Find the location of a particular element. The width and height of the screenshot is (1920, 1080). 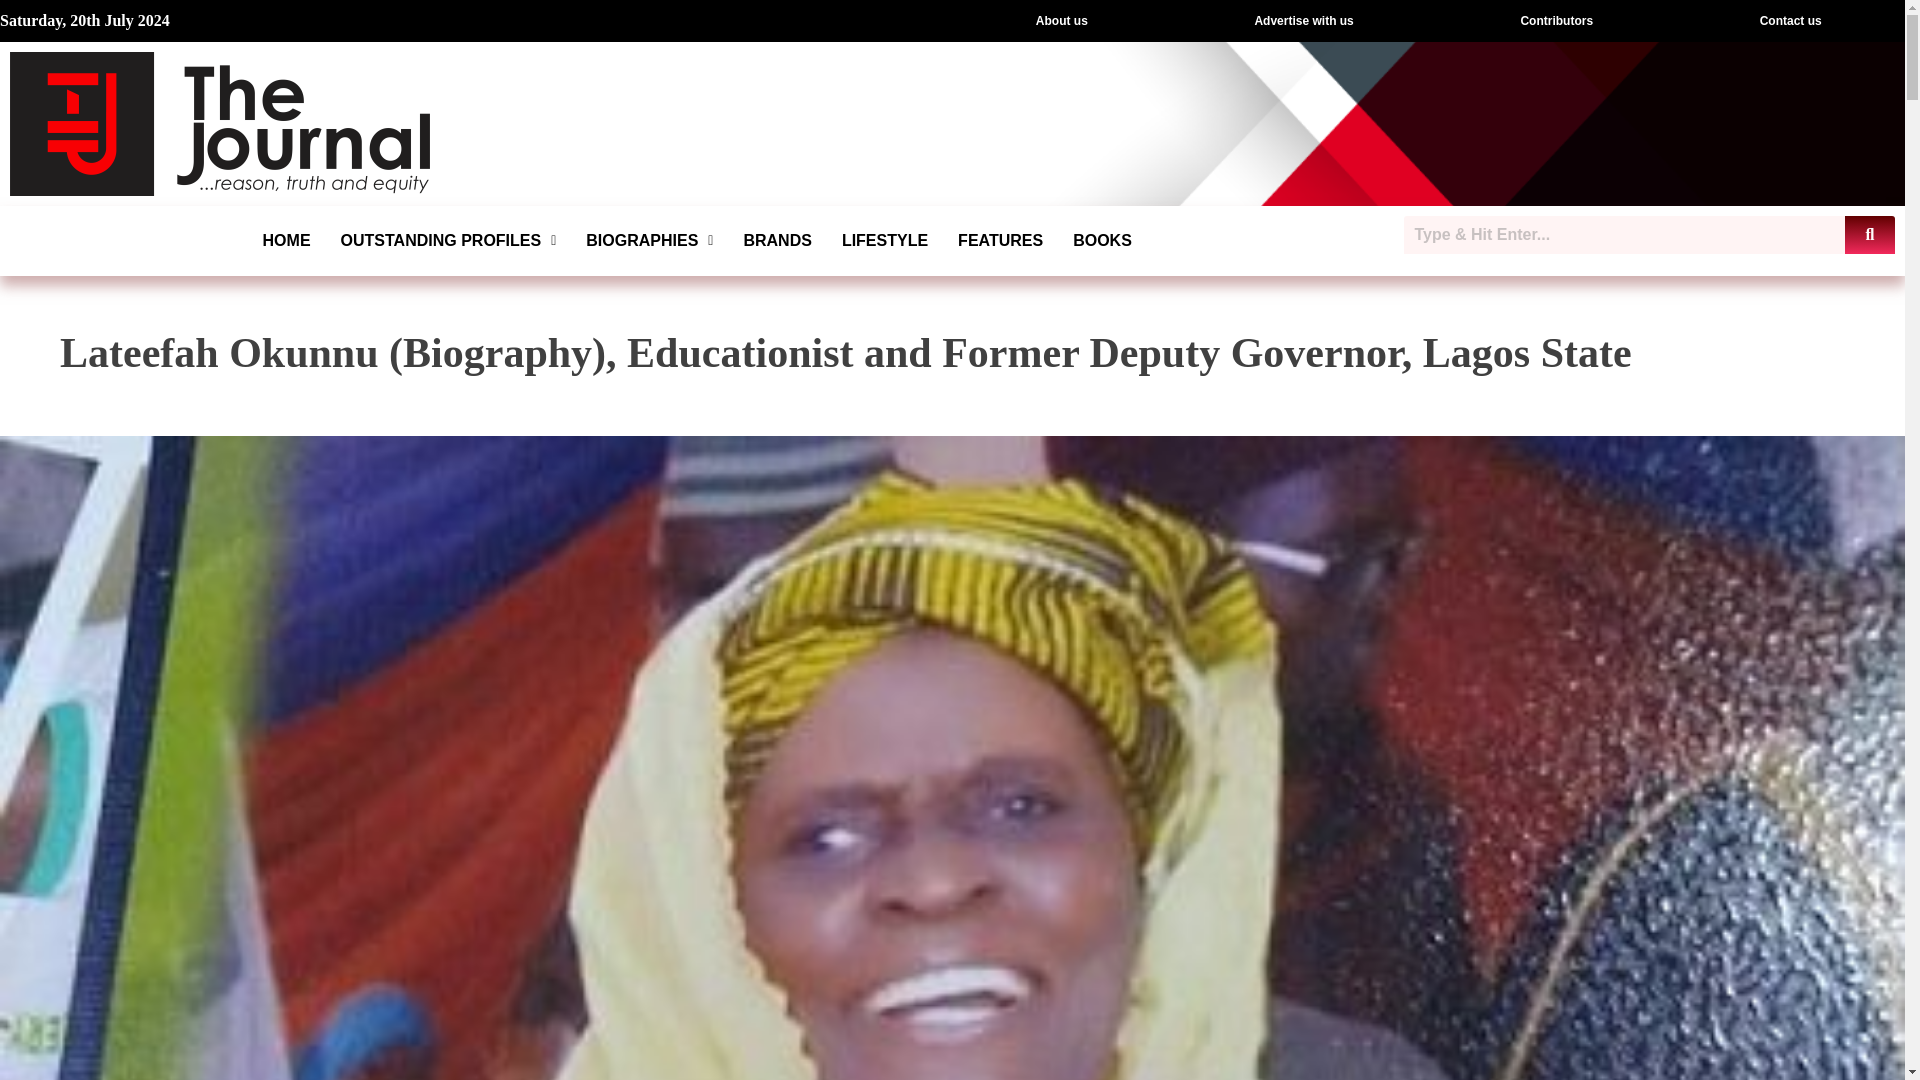

Advertise with us is located at coordinates (1304, 21).